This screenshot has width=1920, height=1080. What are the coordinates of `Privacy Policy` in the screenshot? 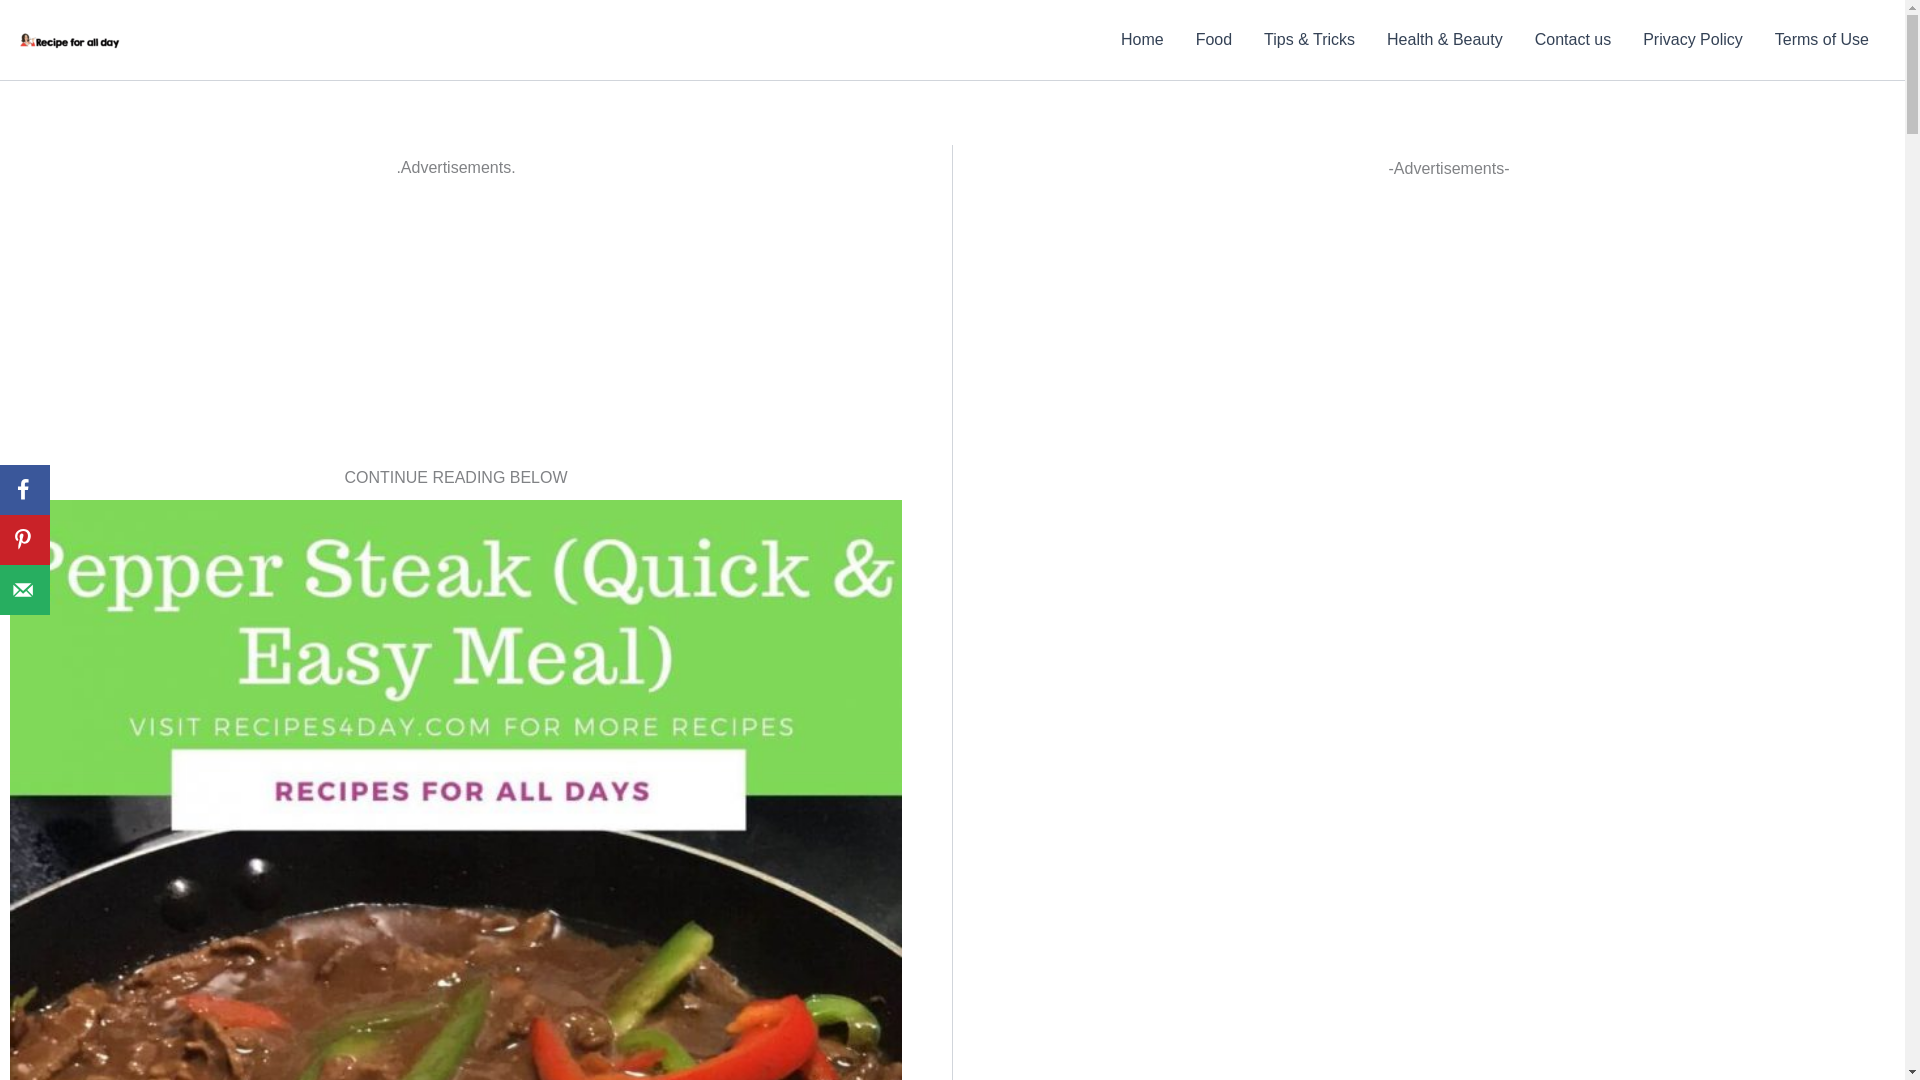 It's located at (1692, 40).